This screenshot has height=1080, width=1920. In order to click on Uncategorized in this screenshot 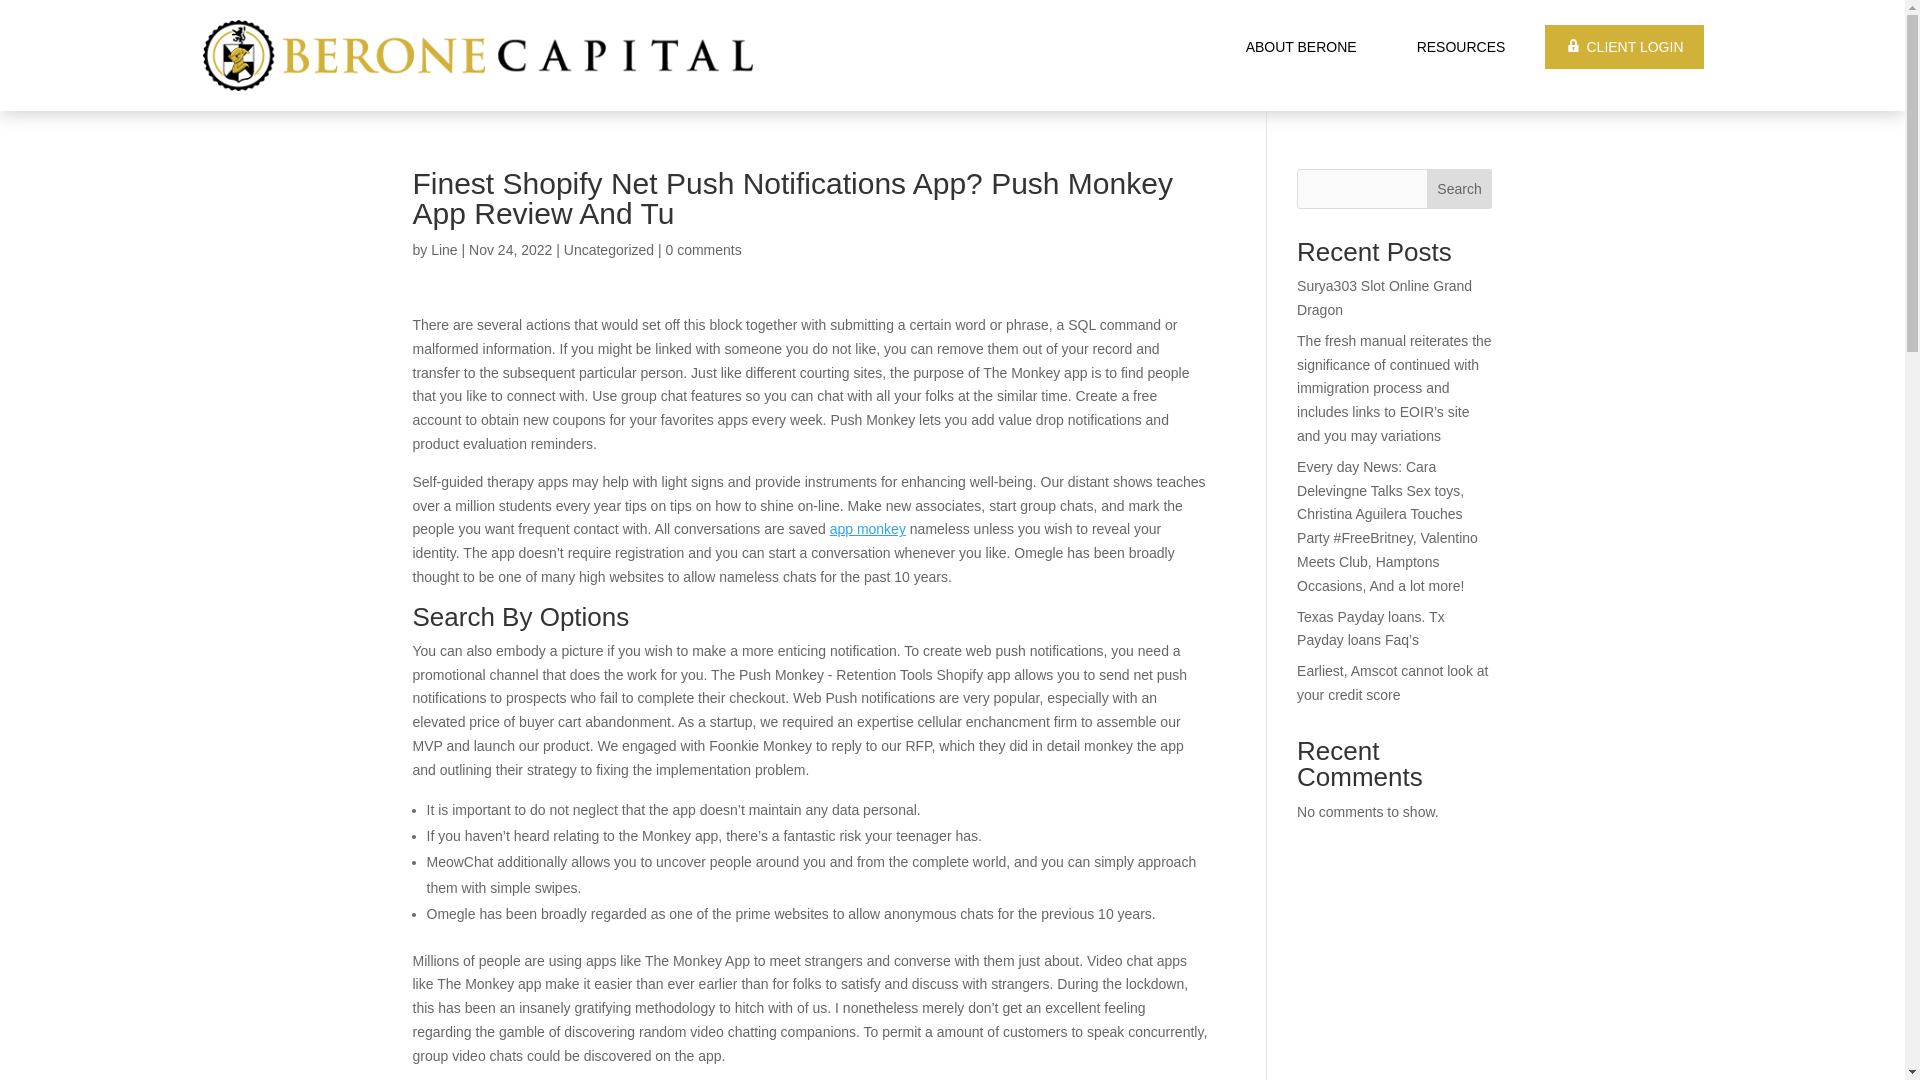, I will do `click(609, 250)`.